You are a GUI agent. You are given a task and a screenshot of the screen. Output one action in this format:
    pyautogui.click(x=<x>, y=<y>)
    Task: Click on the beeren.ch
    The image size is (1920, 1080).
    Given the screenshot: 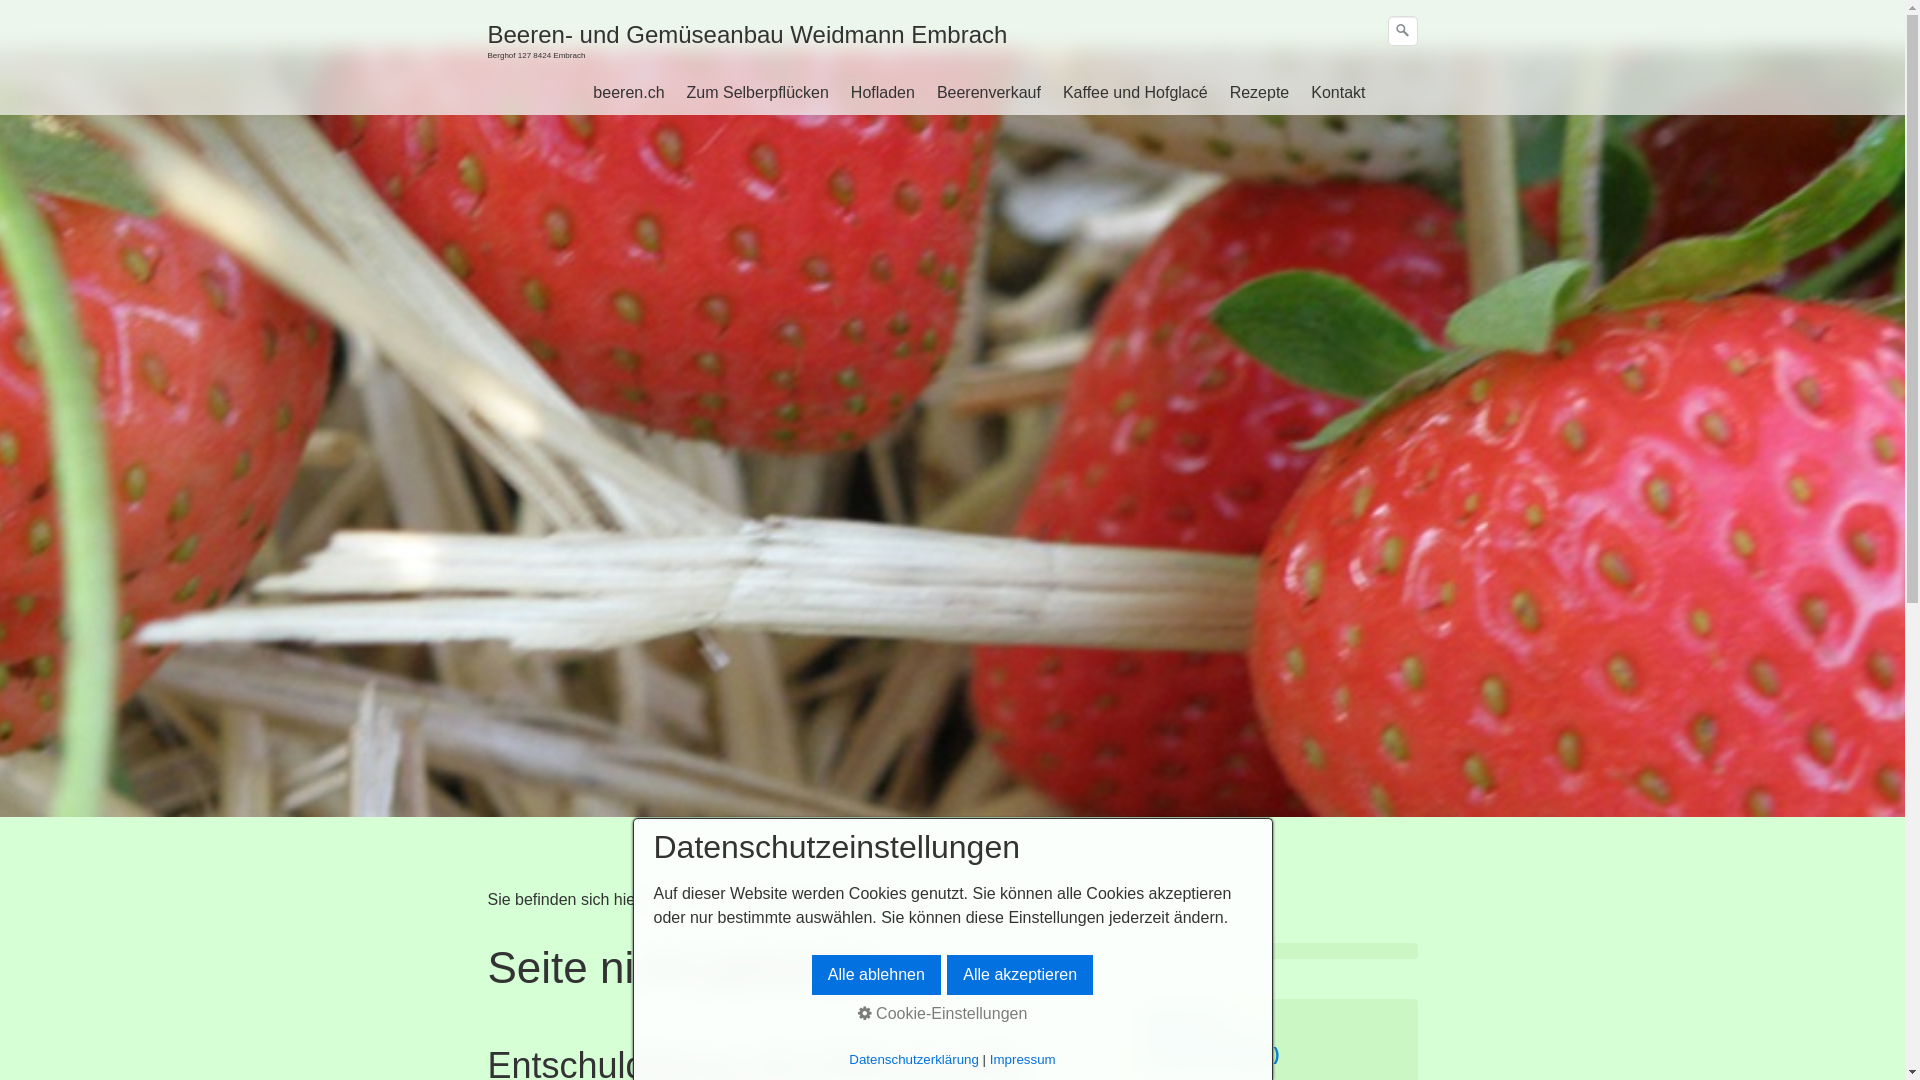 What is the action you would take?
    pyautogui.click(x=628, y=93)
    